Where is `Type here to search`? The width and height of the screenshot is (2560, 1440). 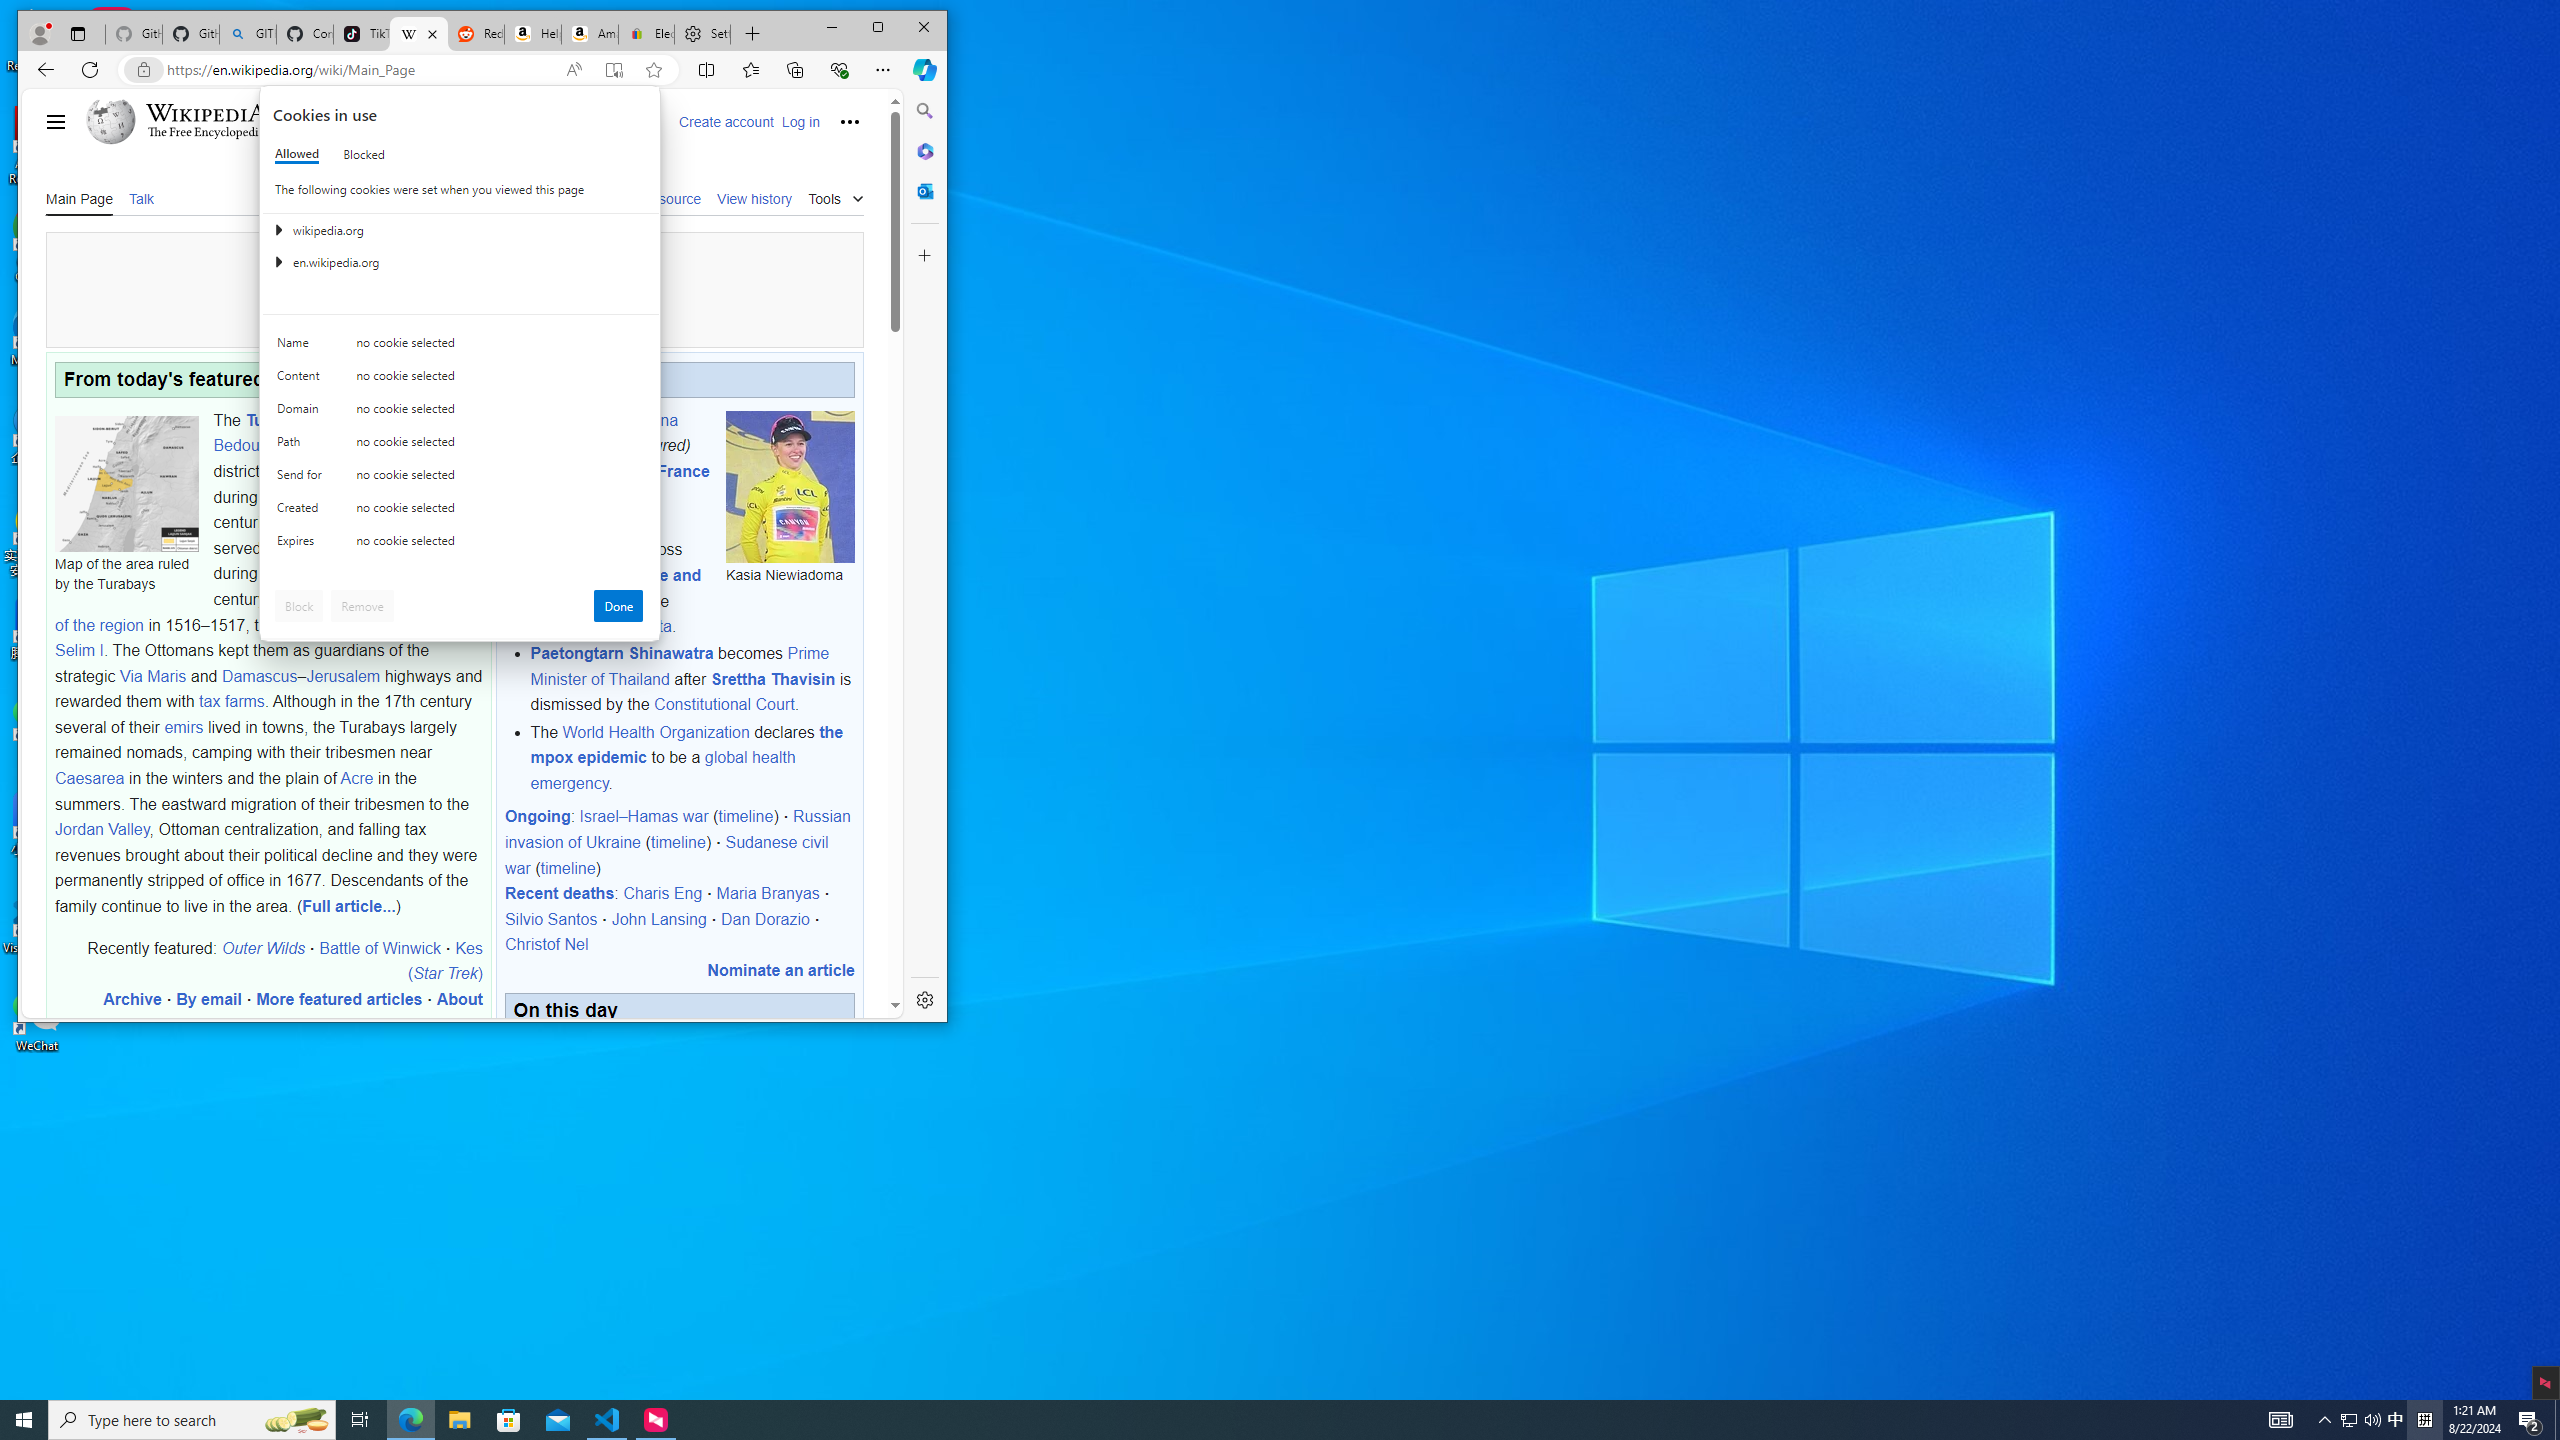 Type here to search is located at coordinates (618, 606).